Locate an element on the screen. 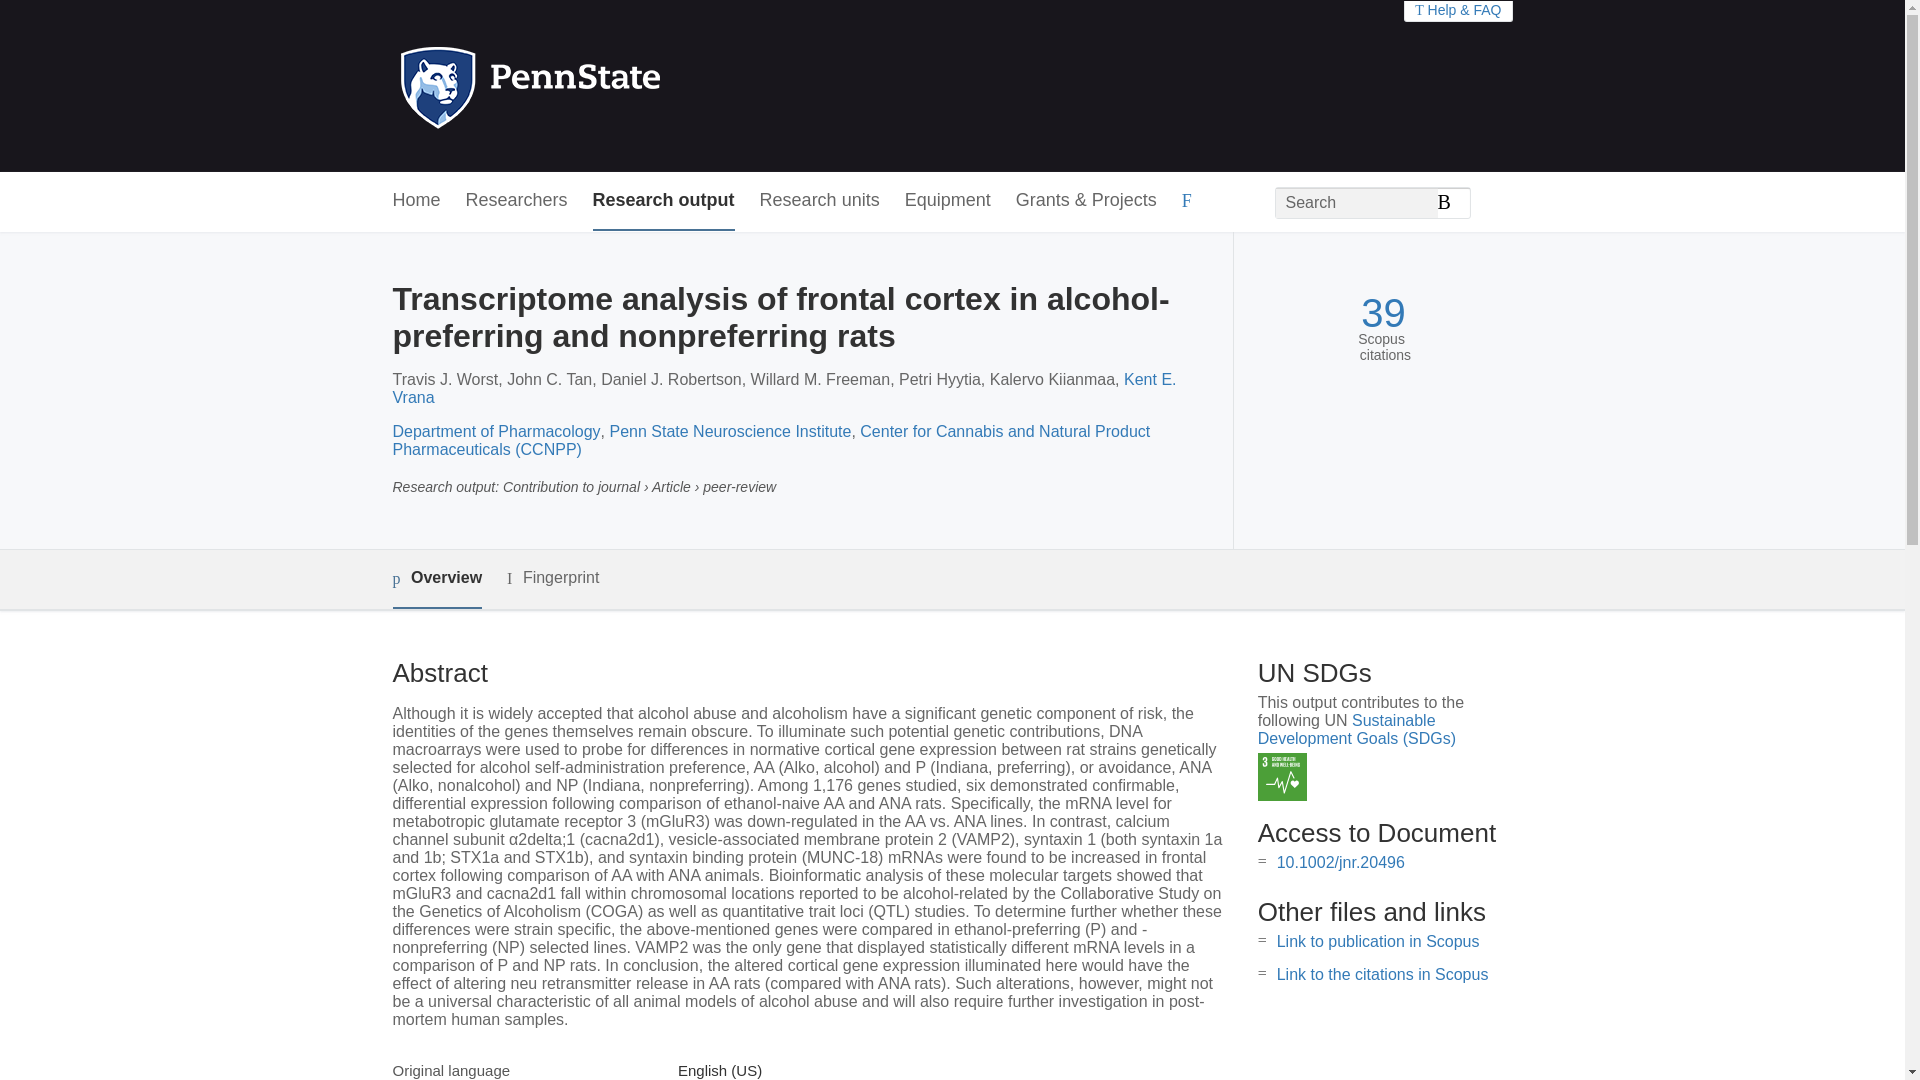 Image resolution: width=1920 pixels, height=1080 pixels. Penn State Home is located at coordinates (616, 86).